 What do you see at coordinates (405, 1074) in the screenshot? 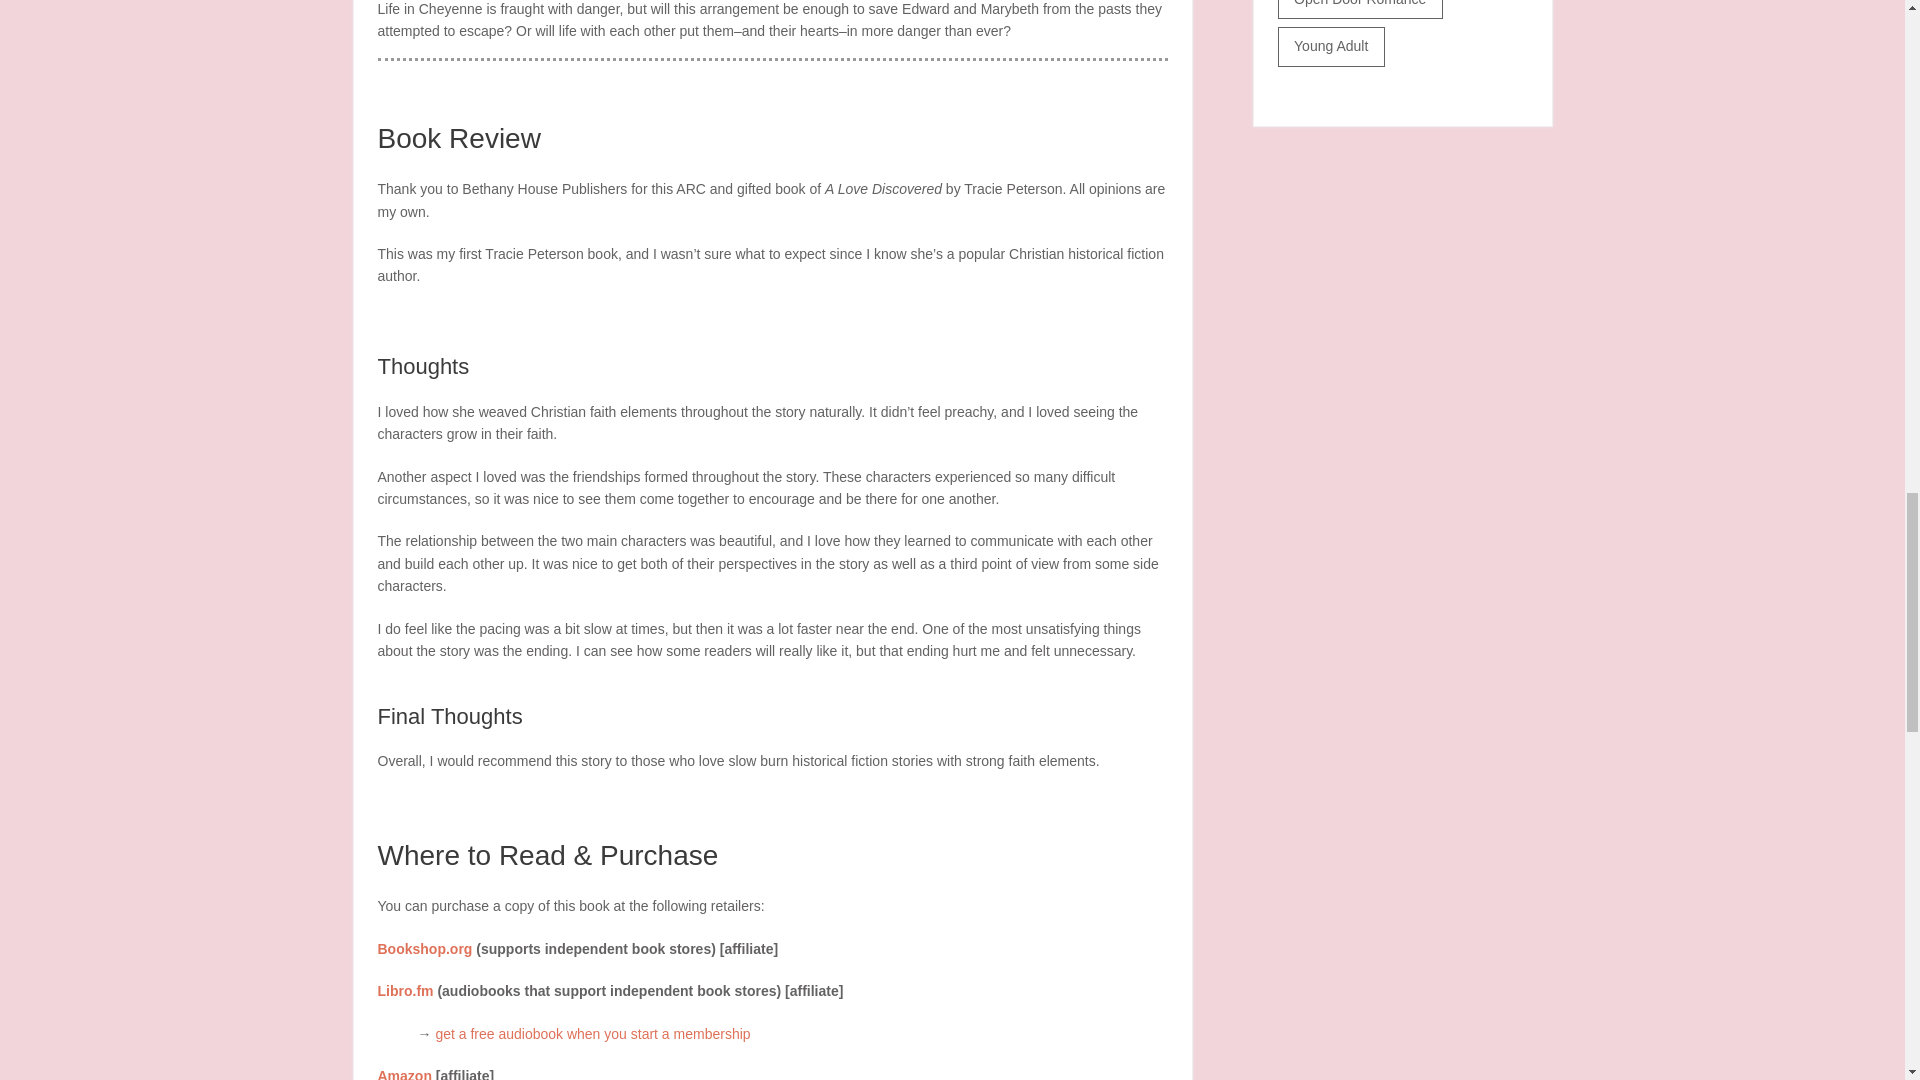
I see `Amazon` at bounding box center [405, 1074].